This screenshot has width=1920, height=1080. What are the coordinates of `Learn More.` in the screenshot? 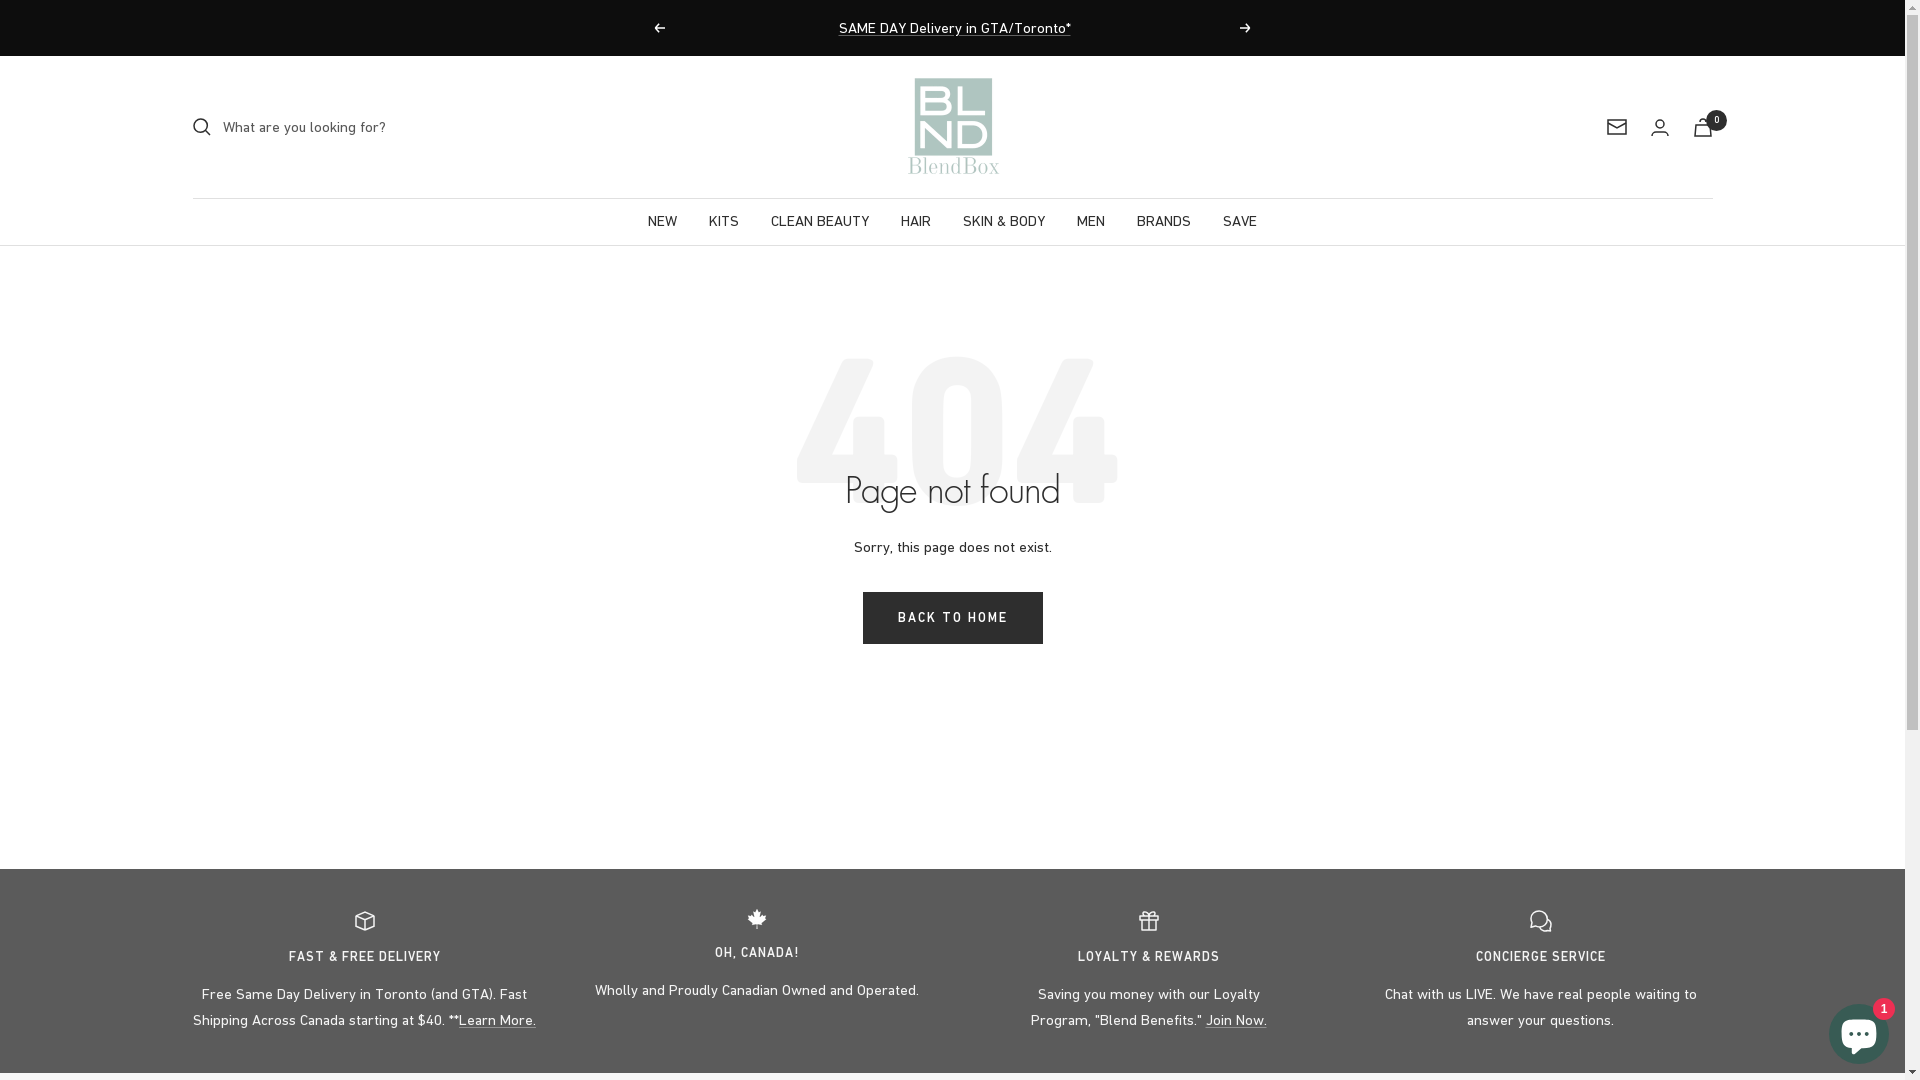 It's located at (498, 1020).